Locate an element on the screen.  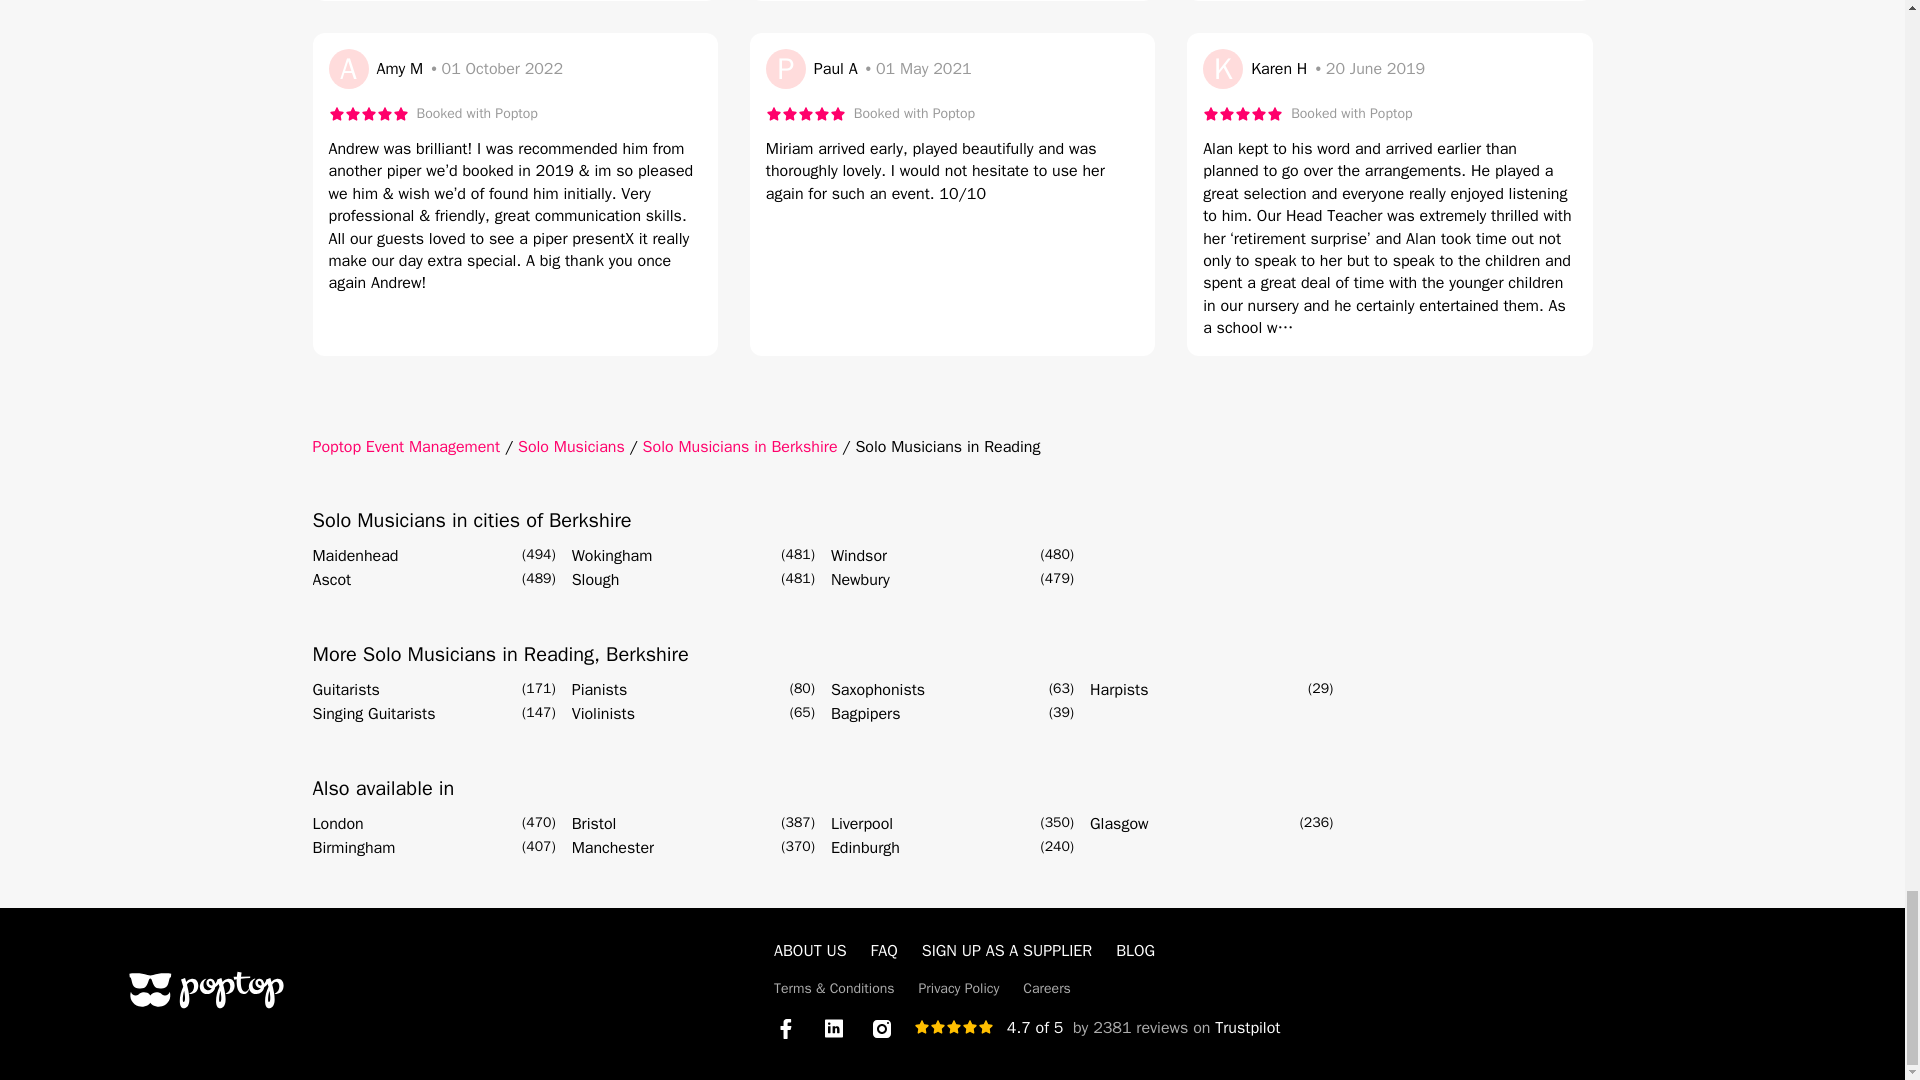
Wokingham is located at coordinates (612, 556).